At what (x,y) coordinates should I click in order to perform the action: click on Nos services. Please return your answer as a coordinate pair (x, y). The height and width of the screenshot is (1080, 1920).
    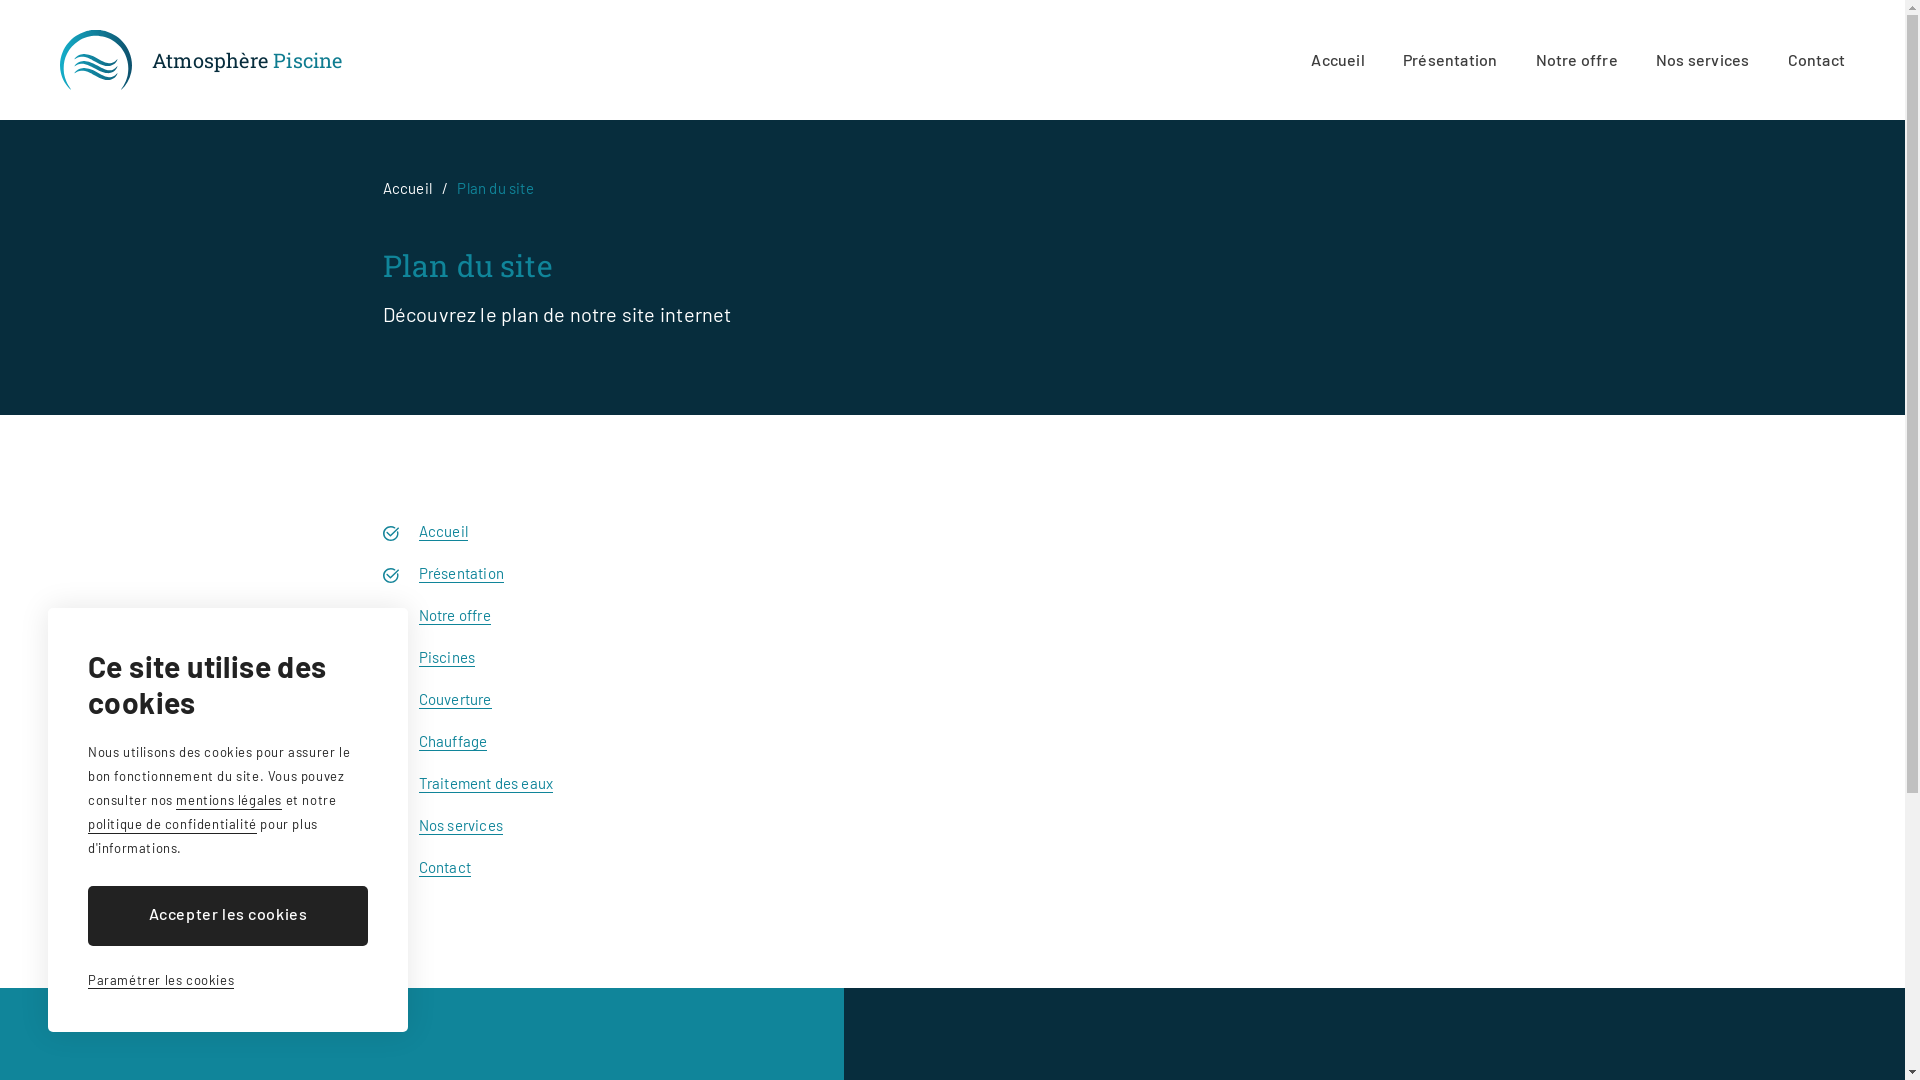
    Looking at the image, I should click on (460, 826).